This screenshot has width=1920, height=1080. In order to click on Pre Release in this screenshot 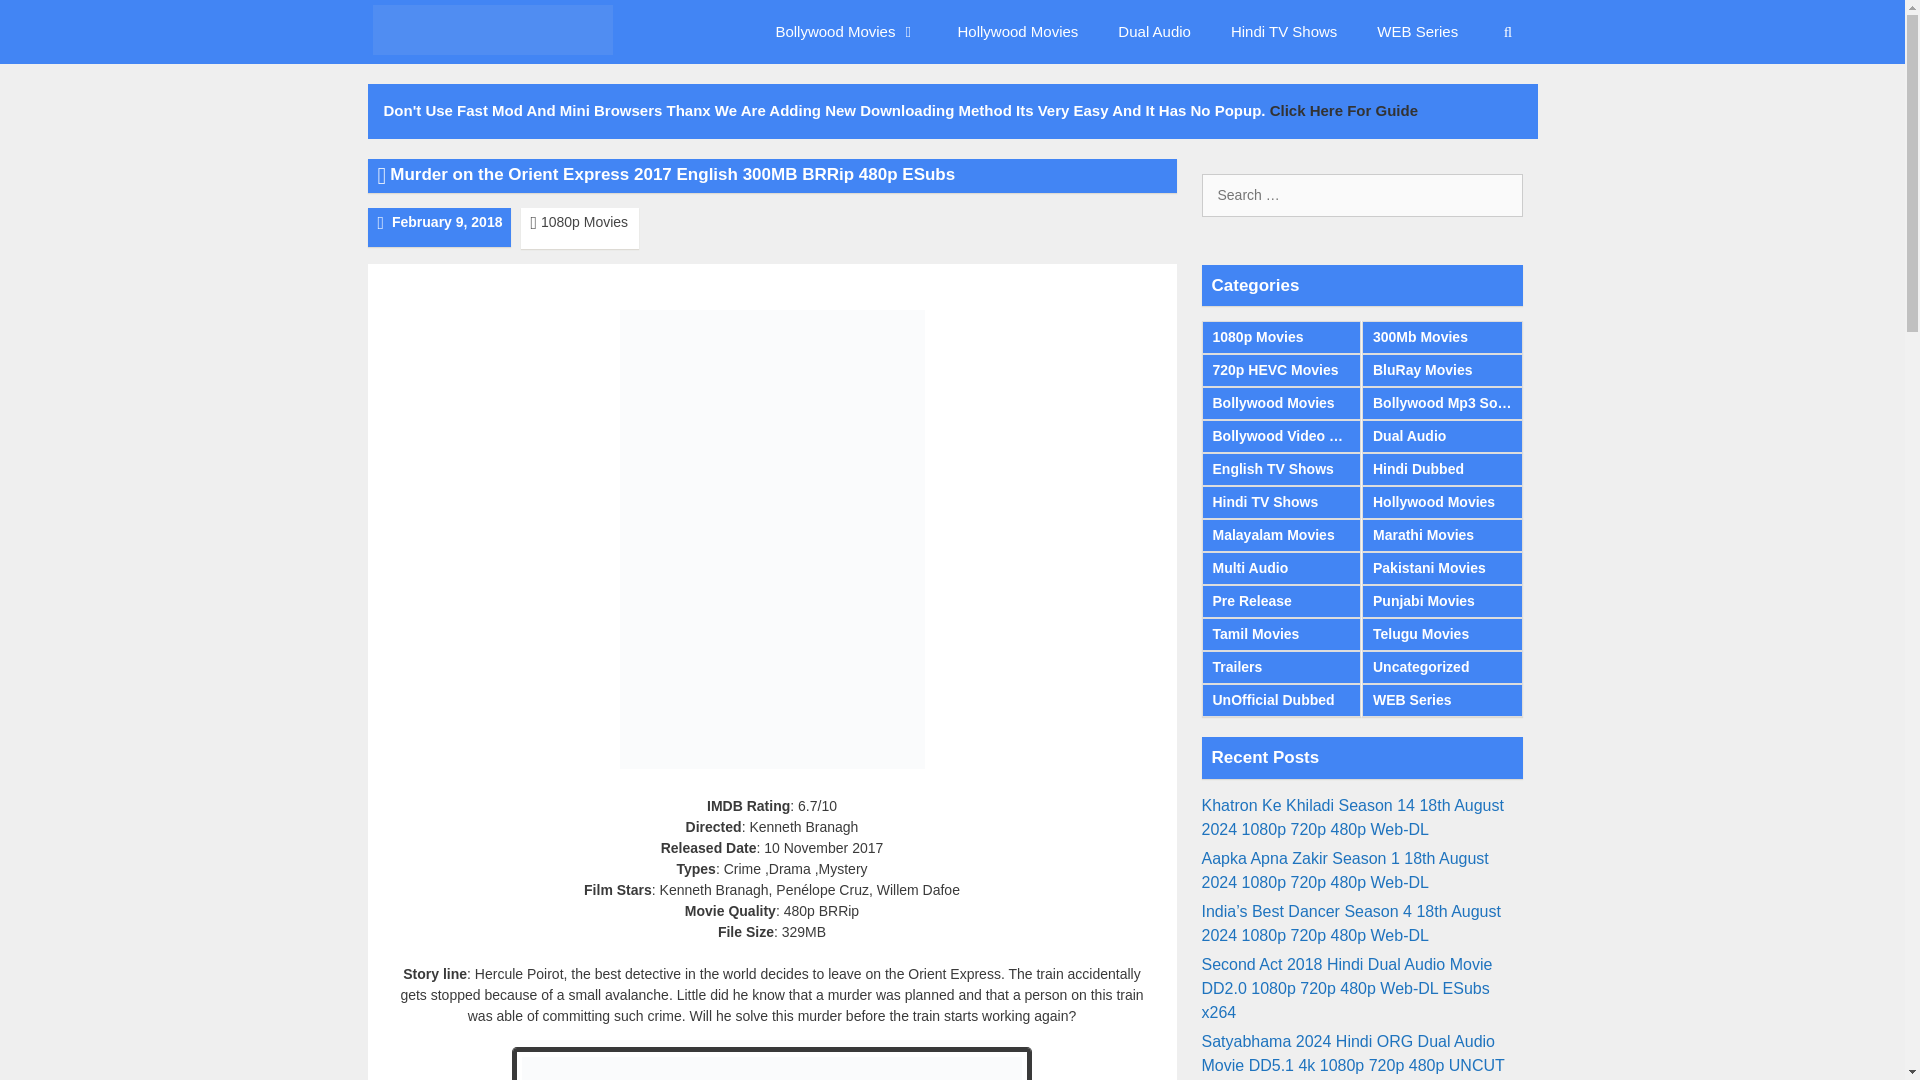, I will do `click(1281, 601)`.